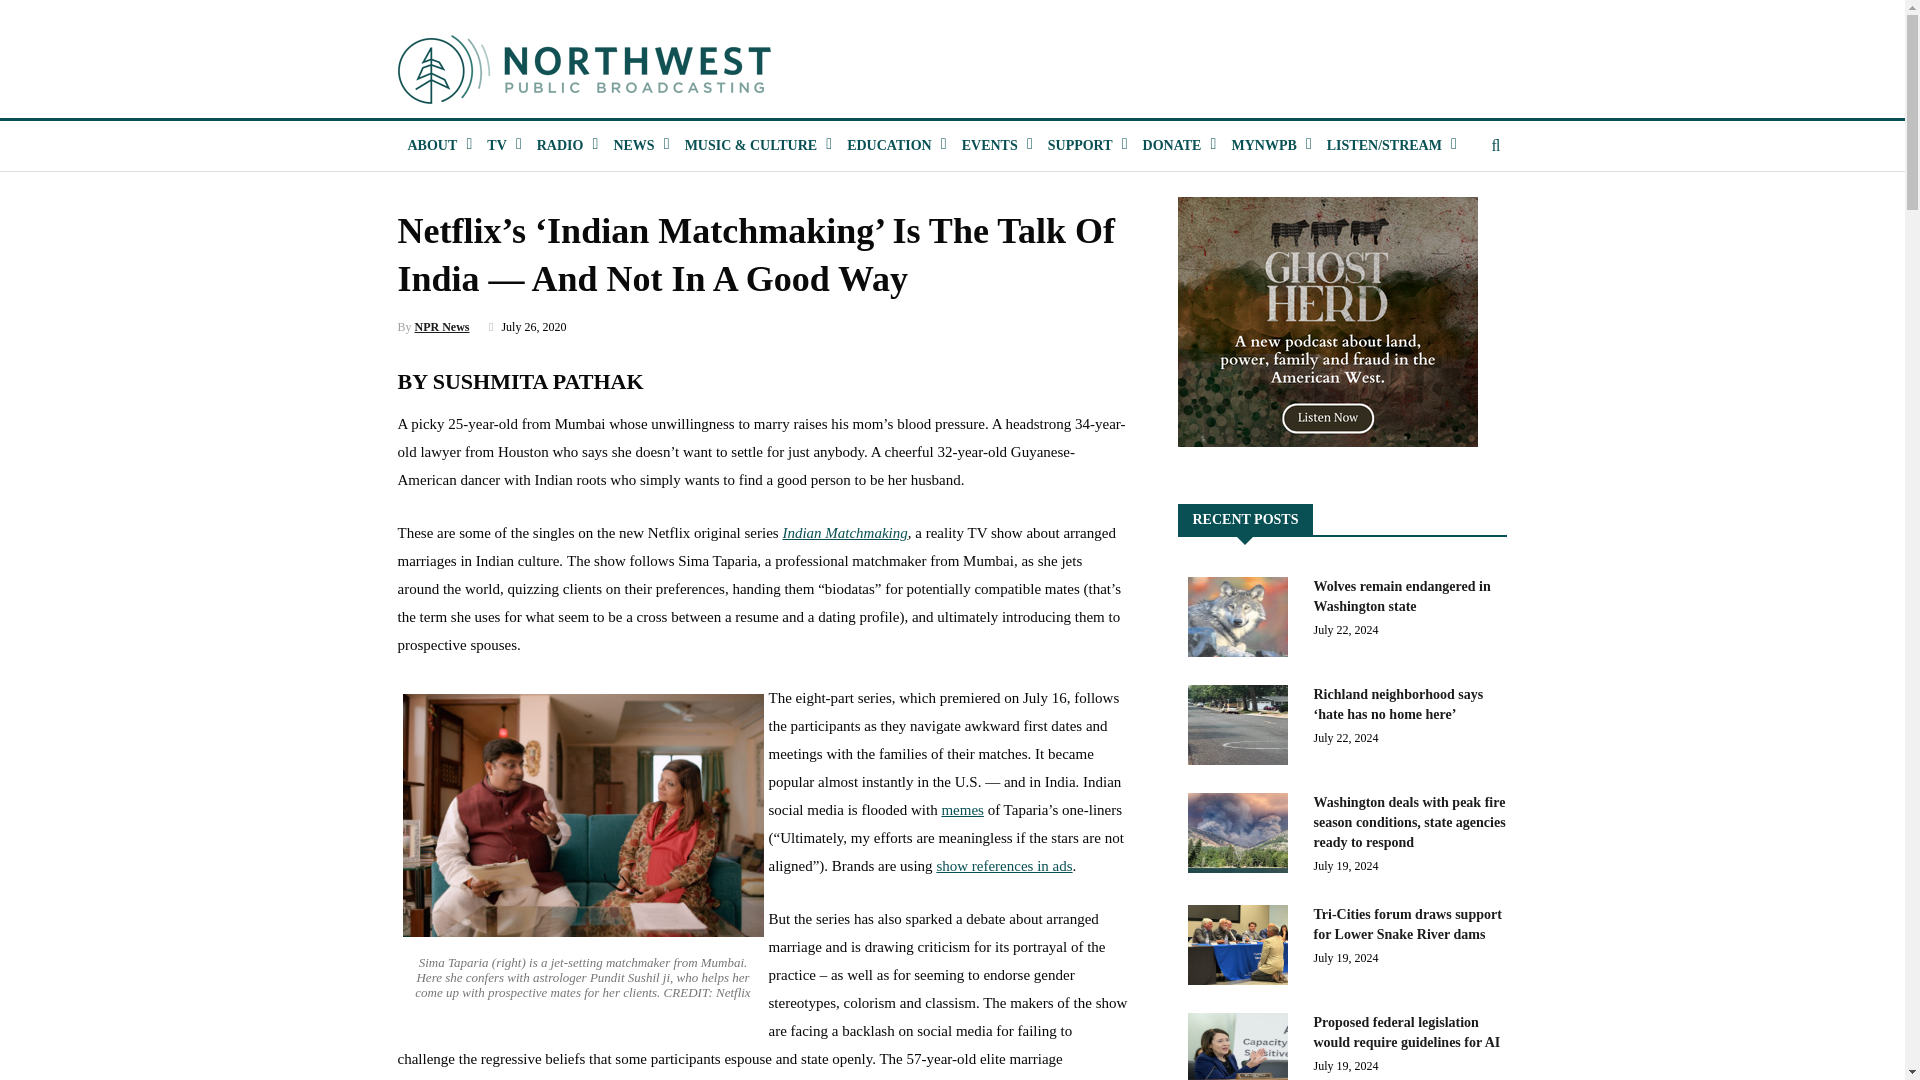 The height and width of the screenshot is (1080, 1920). What do you see at coordinates (560, 145) in the screenshot?
I see `RADIO` at bounding box center [560, 145].